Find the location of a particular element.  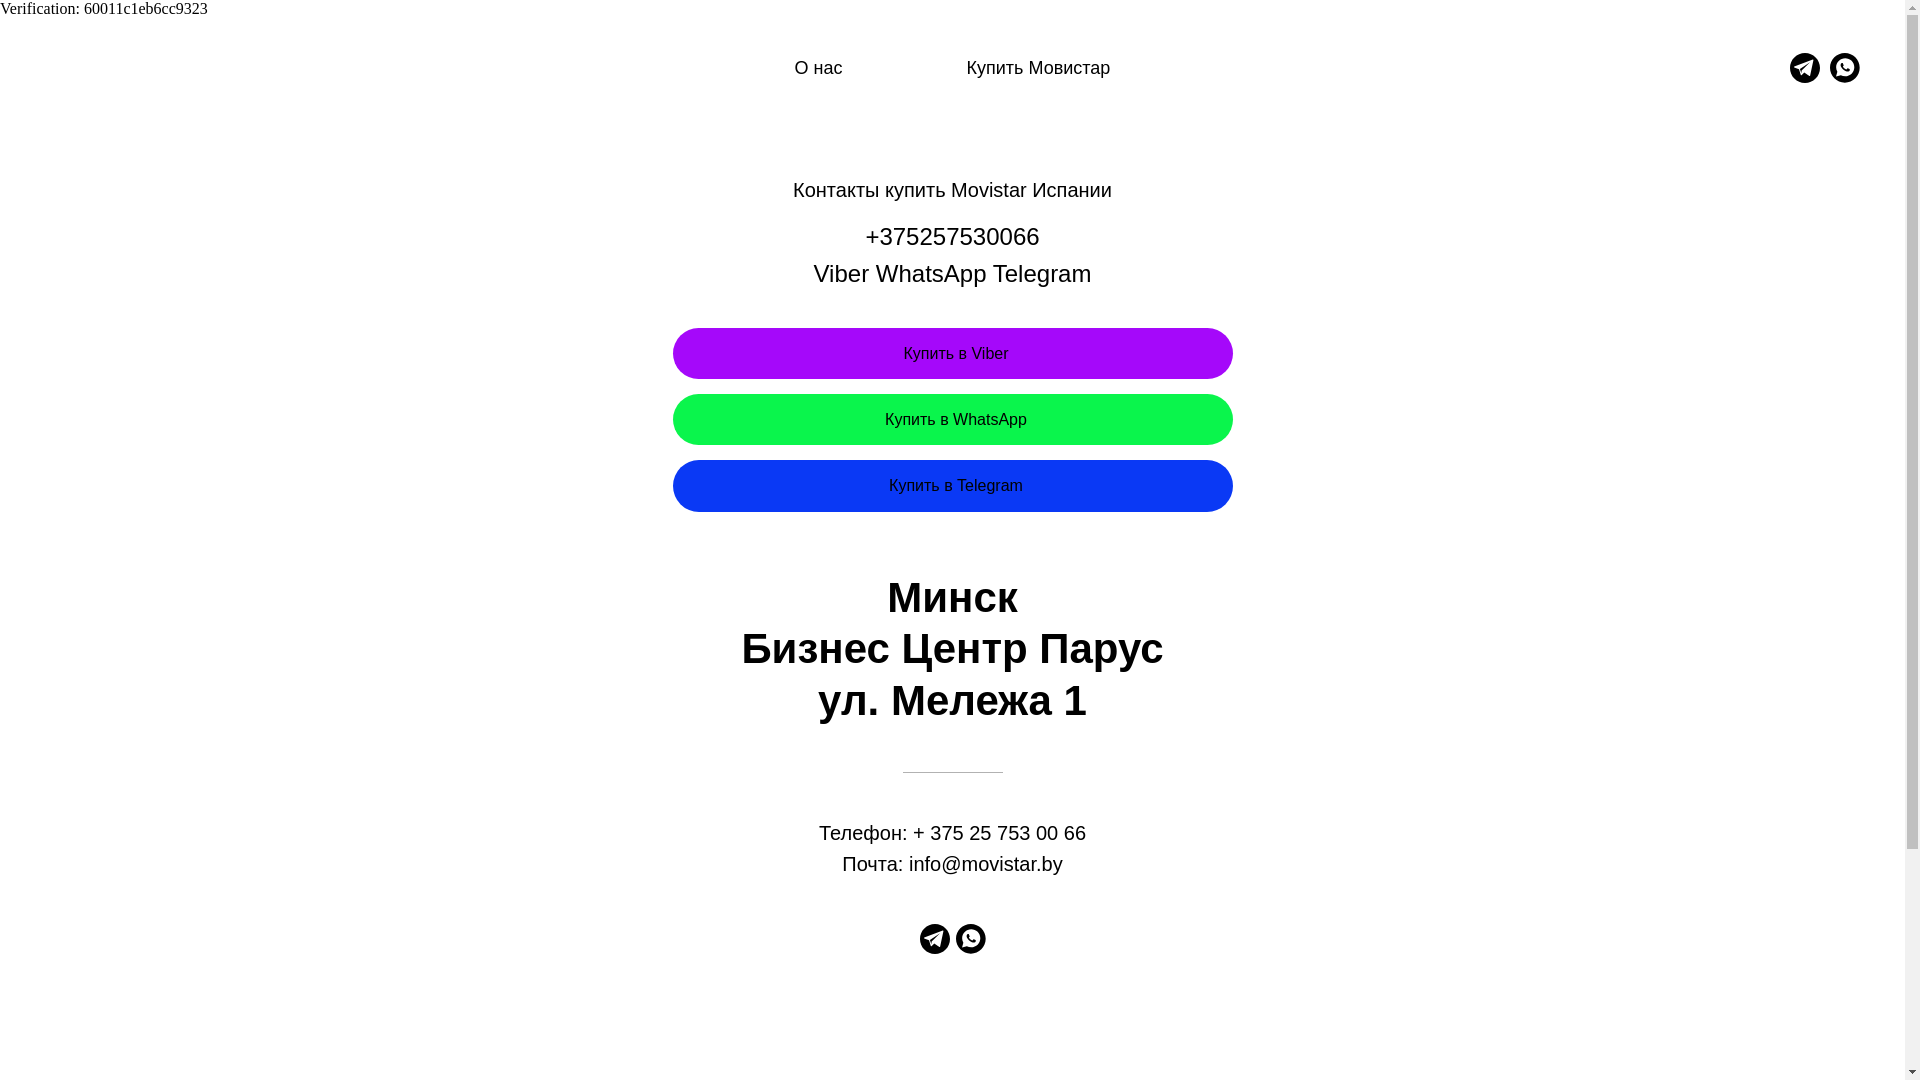

Viber is located at coordinates (842, 274).